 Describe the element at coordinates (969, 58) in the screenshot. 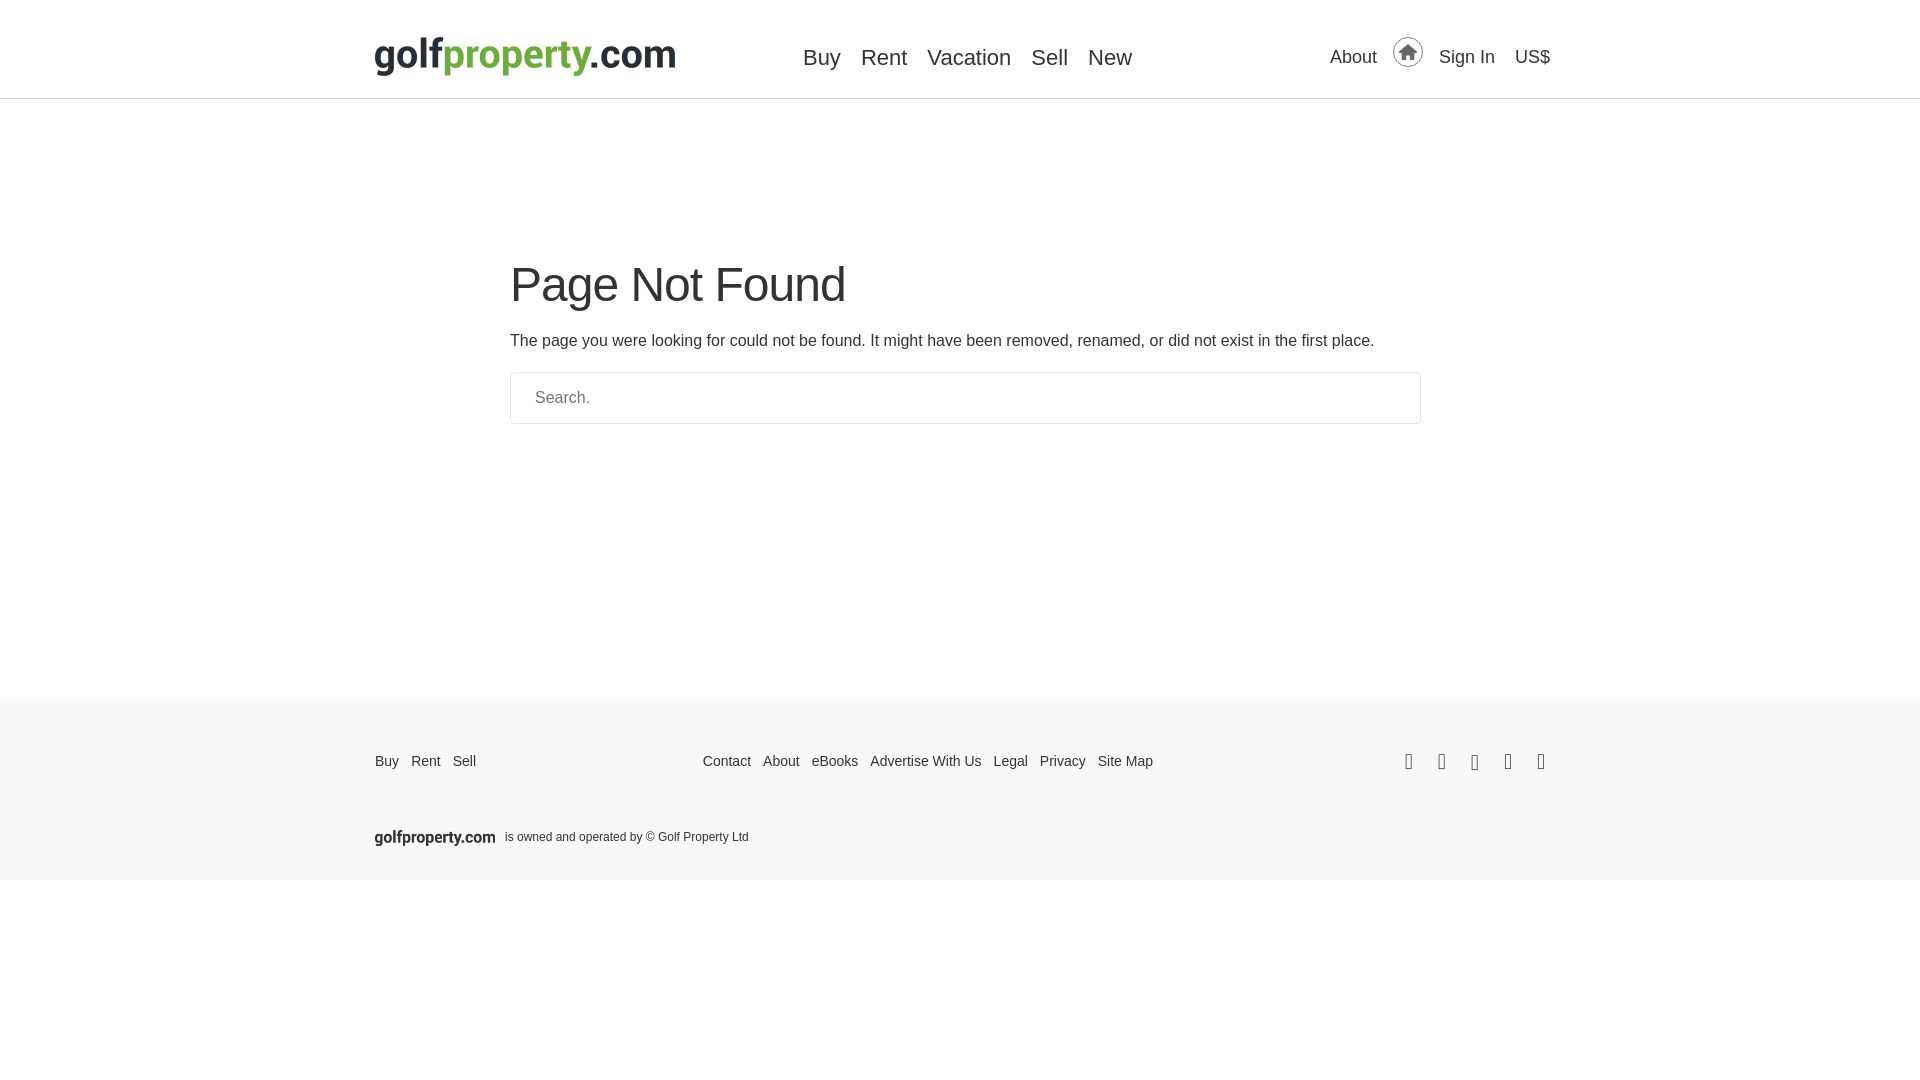

I see `Vacation` at that location.